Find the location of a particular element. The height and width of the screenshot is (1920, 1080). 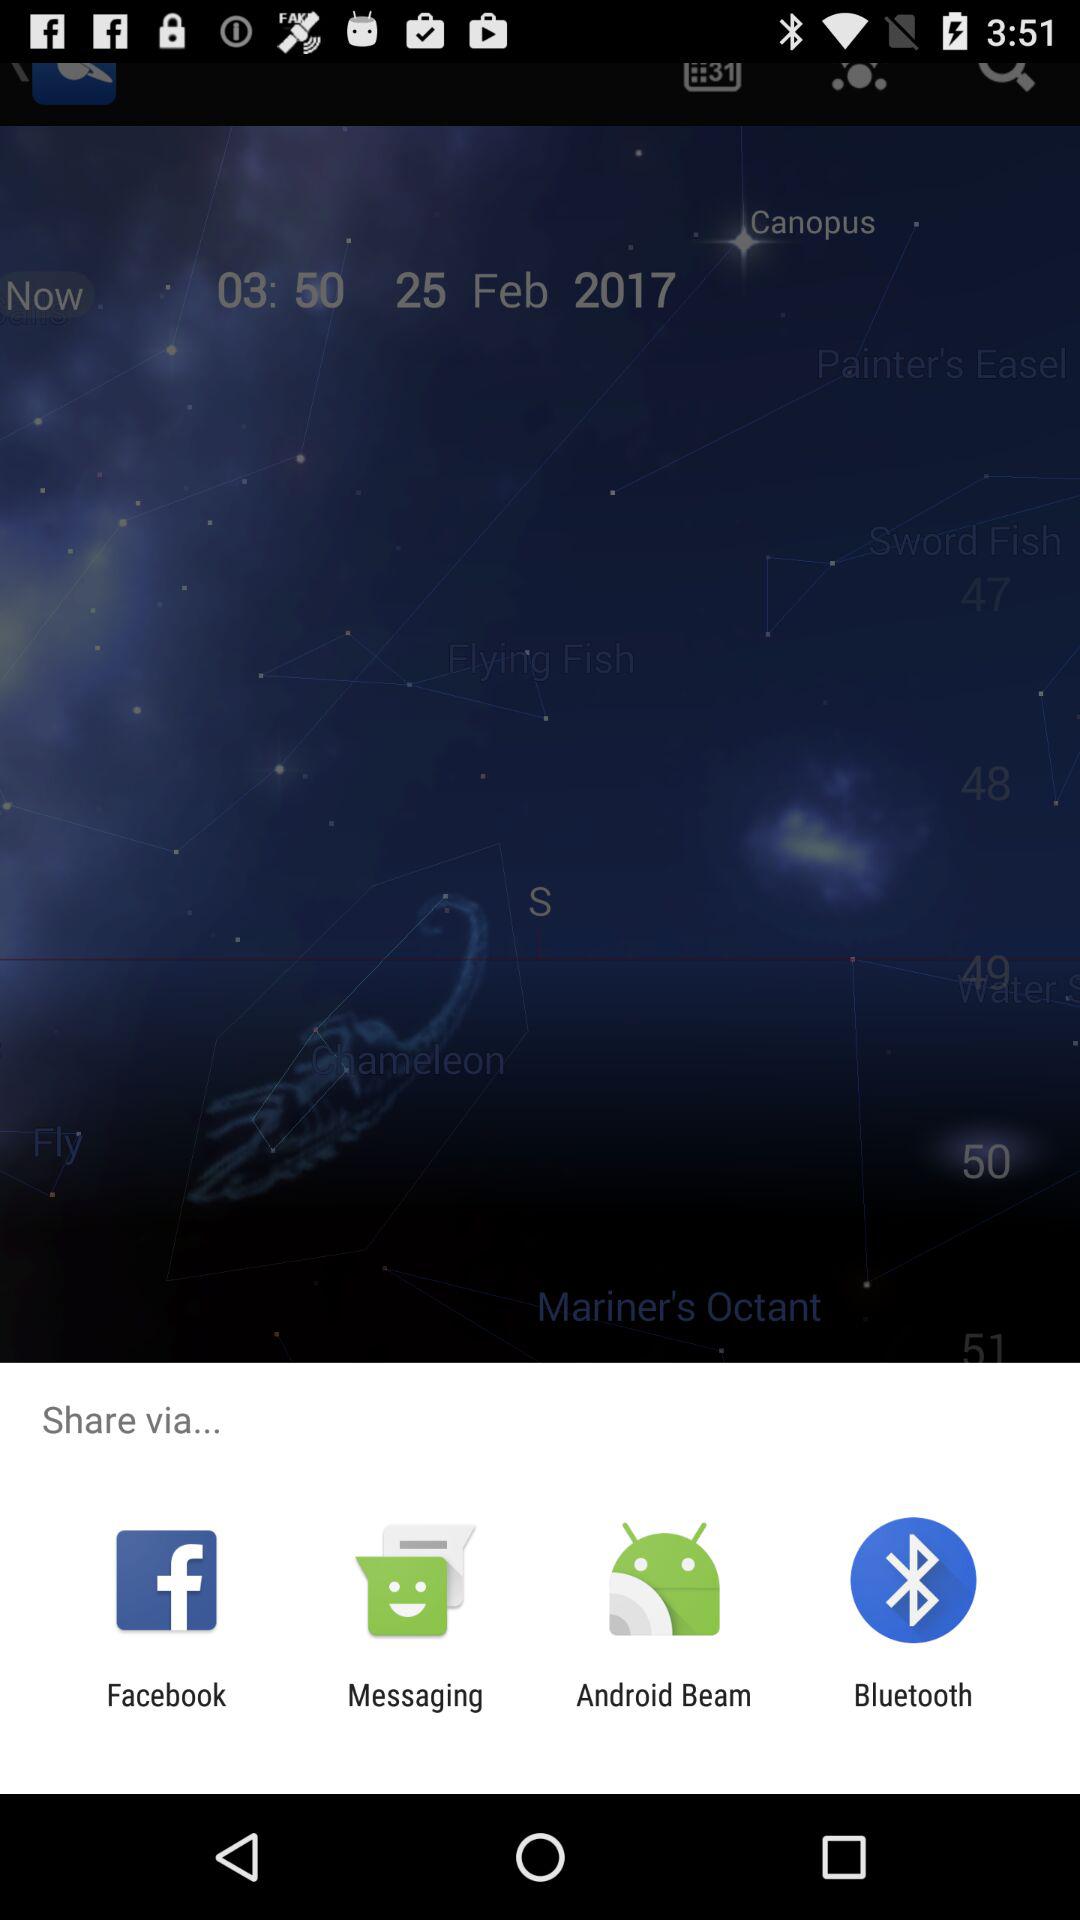

press the app next to the bluetooth icon is located at coordinates (664, 1712).